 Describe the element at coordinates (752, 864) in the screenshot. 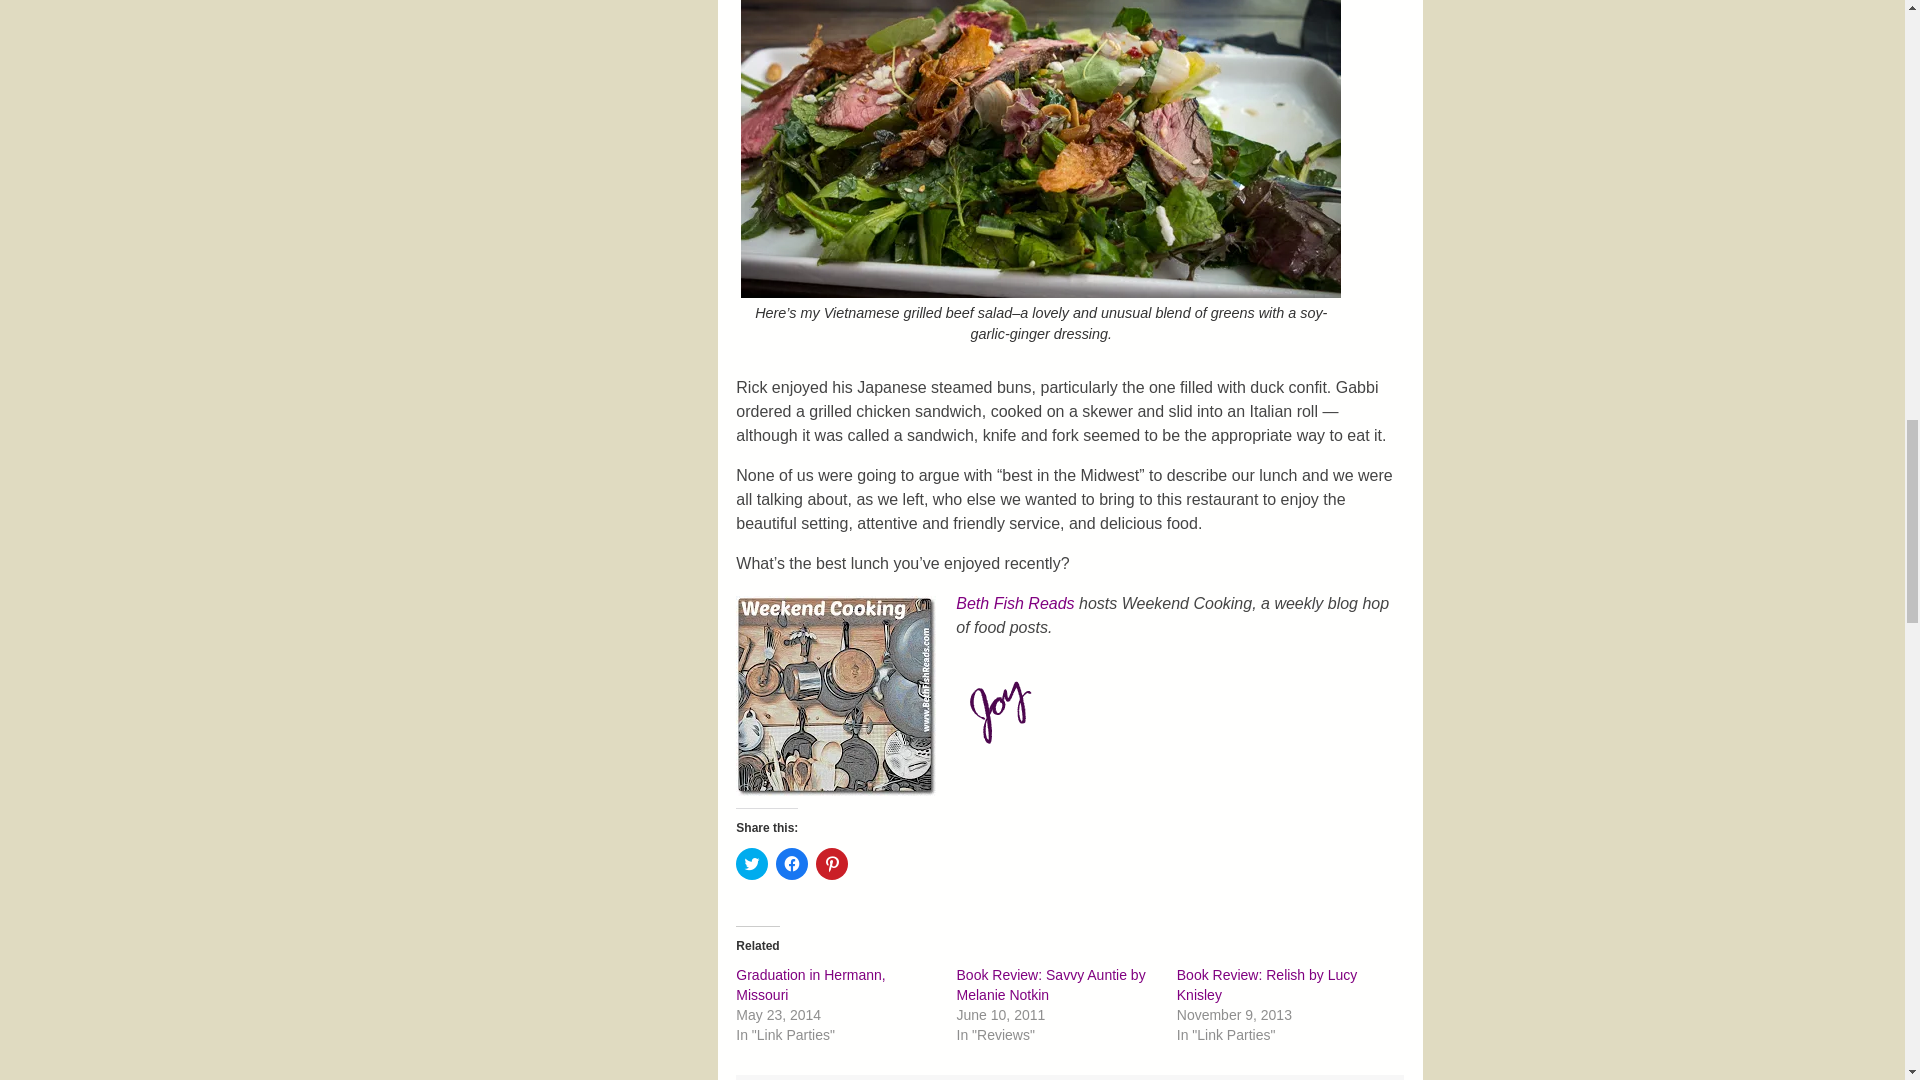

I see `Click to share on Twitter` at that location.